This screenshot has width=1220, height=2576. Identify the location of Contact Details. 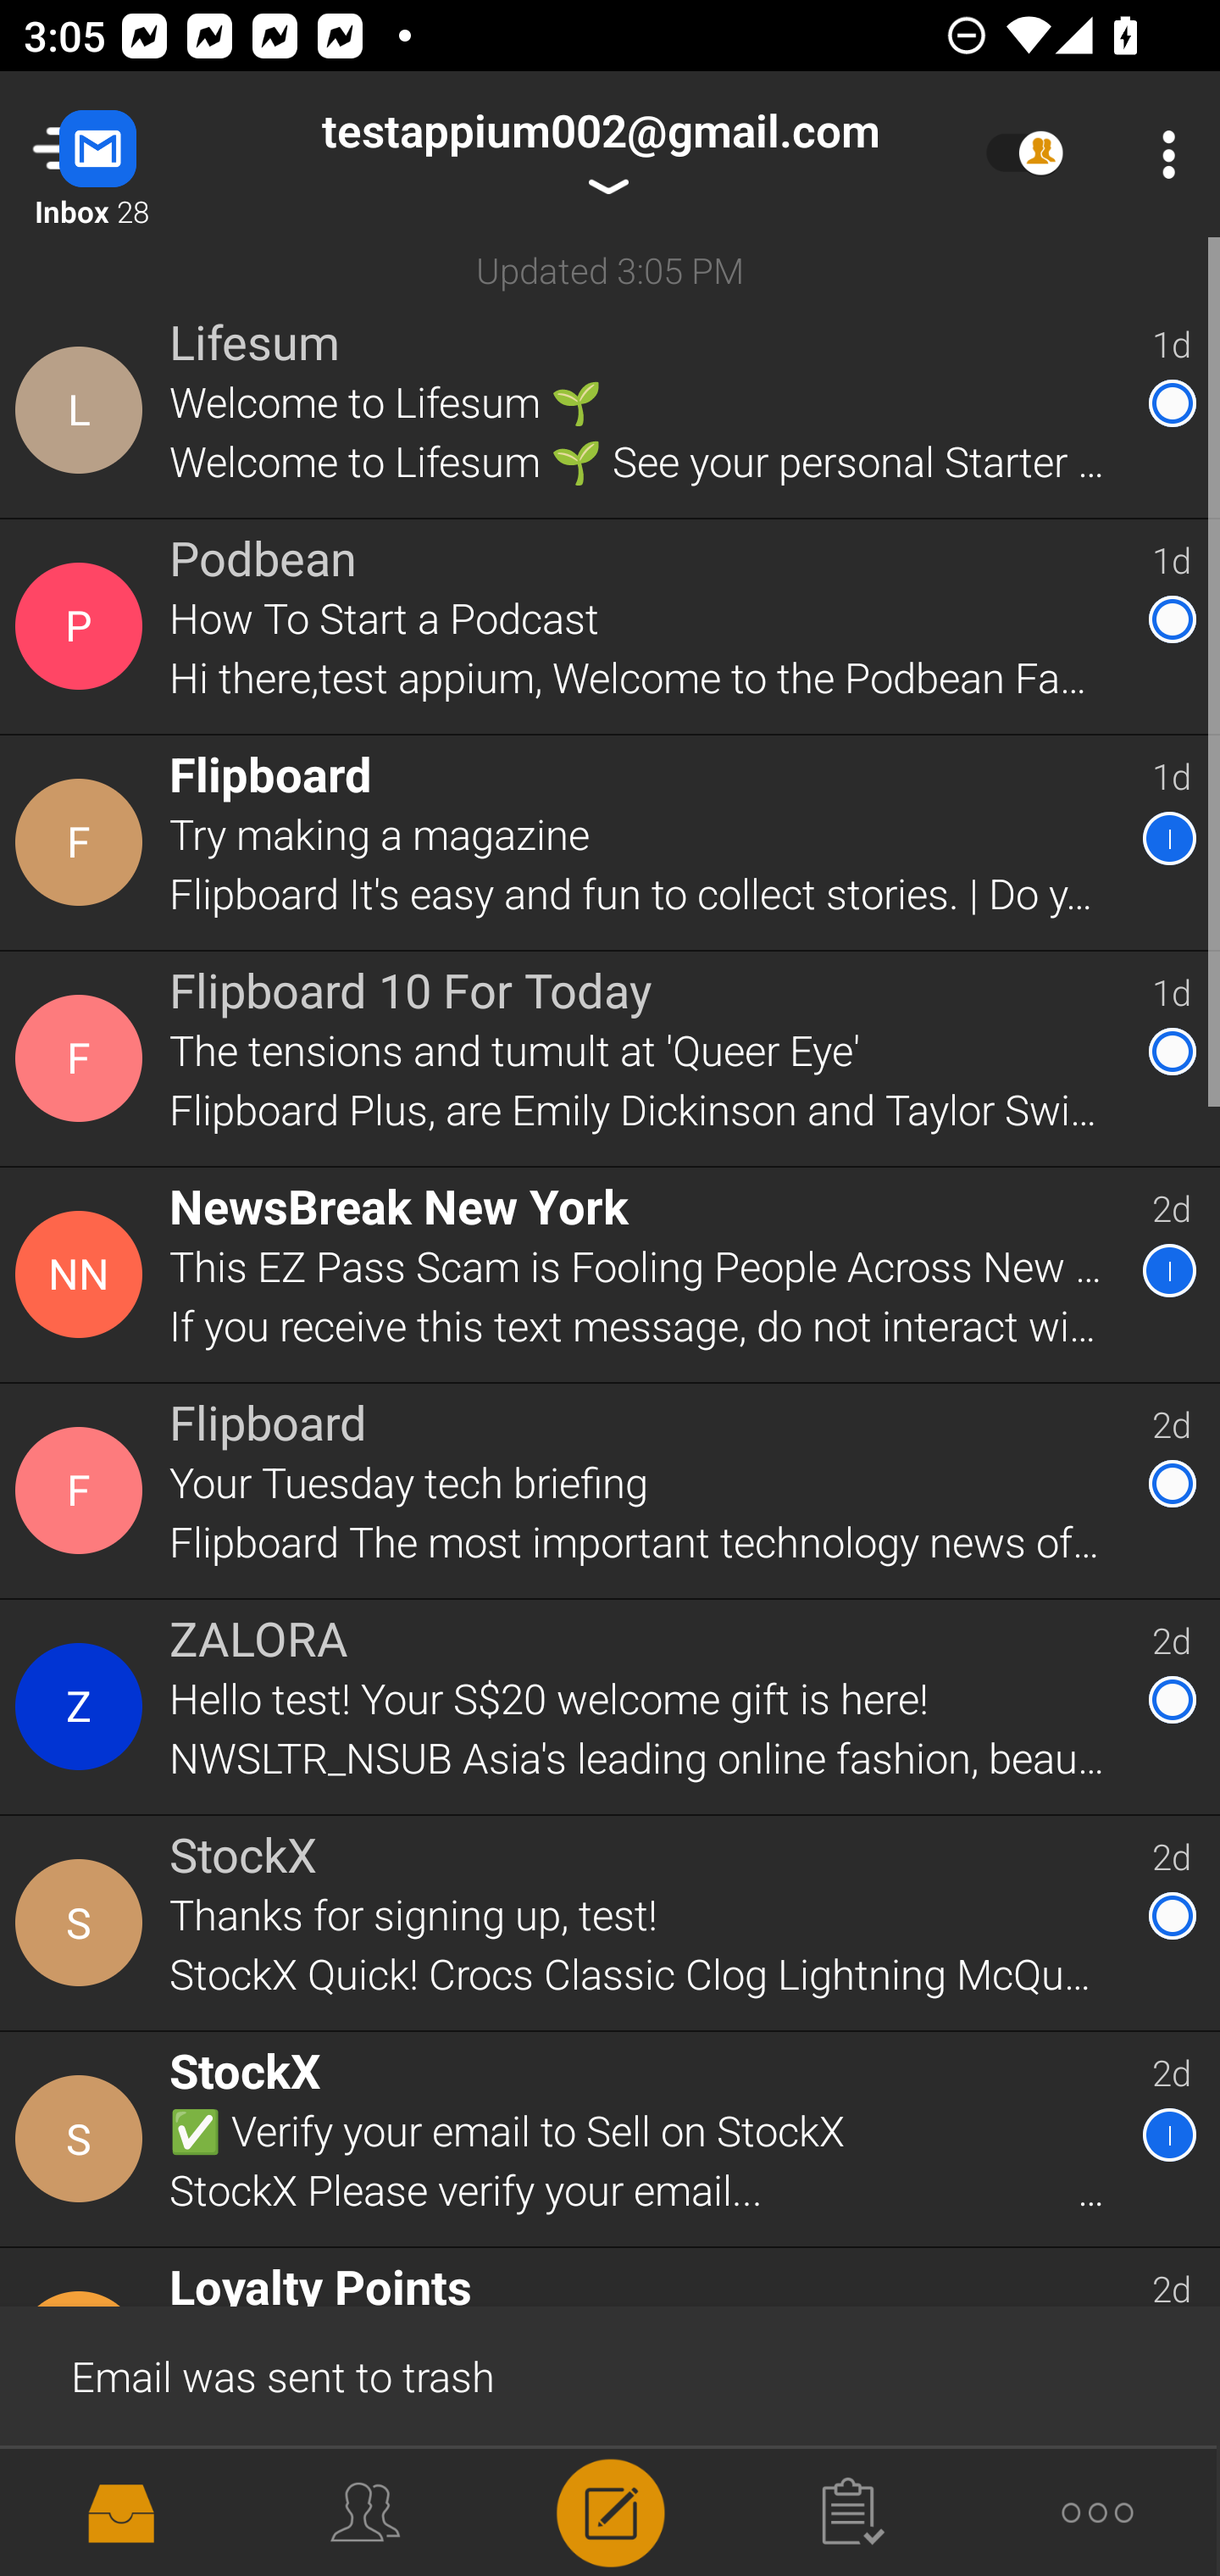
(83, 1058).